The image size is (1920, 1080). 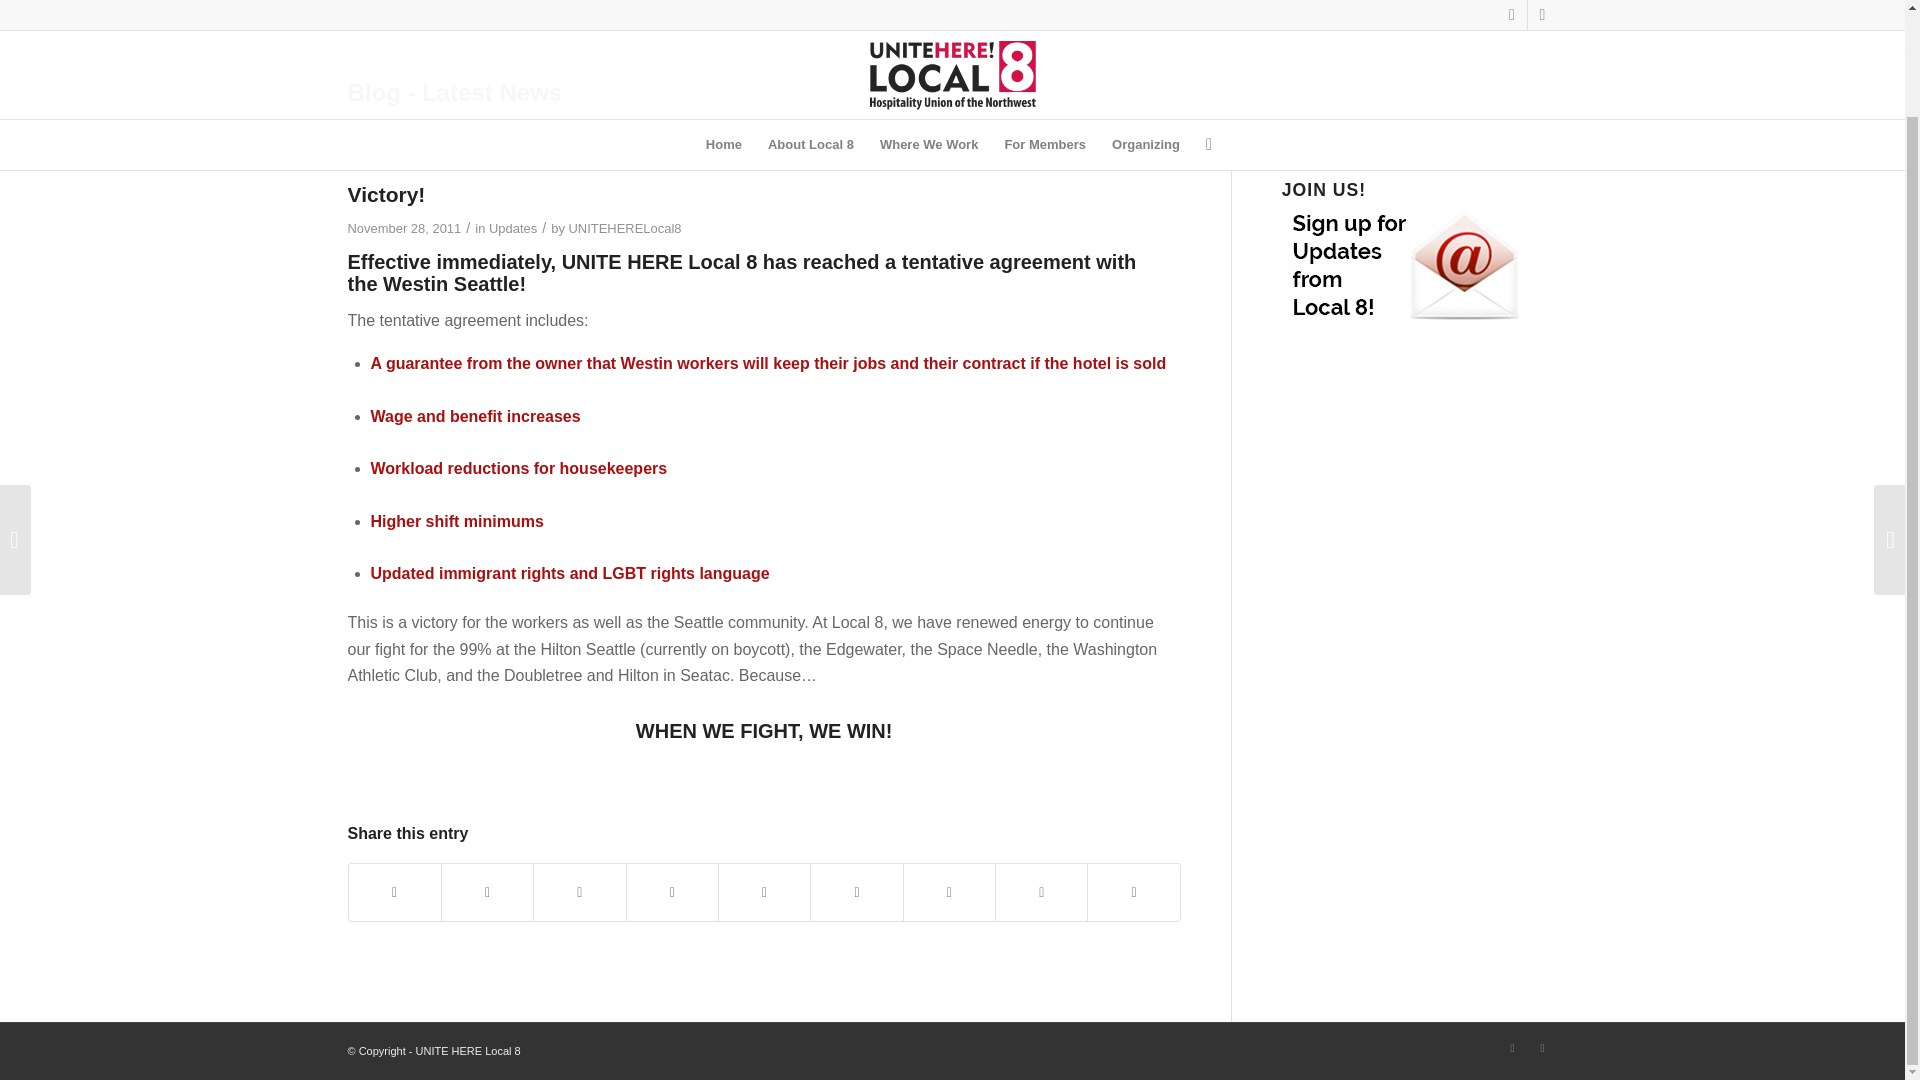 What do you see at coordinates (513, 228) in the screenshot?
I see `Updates` at bounding box center [513, 228].